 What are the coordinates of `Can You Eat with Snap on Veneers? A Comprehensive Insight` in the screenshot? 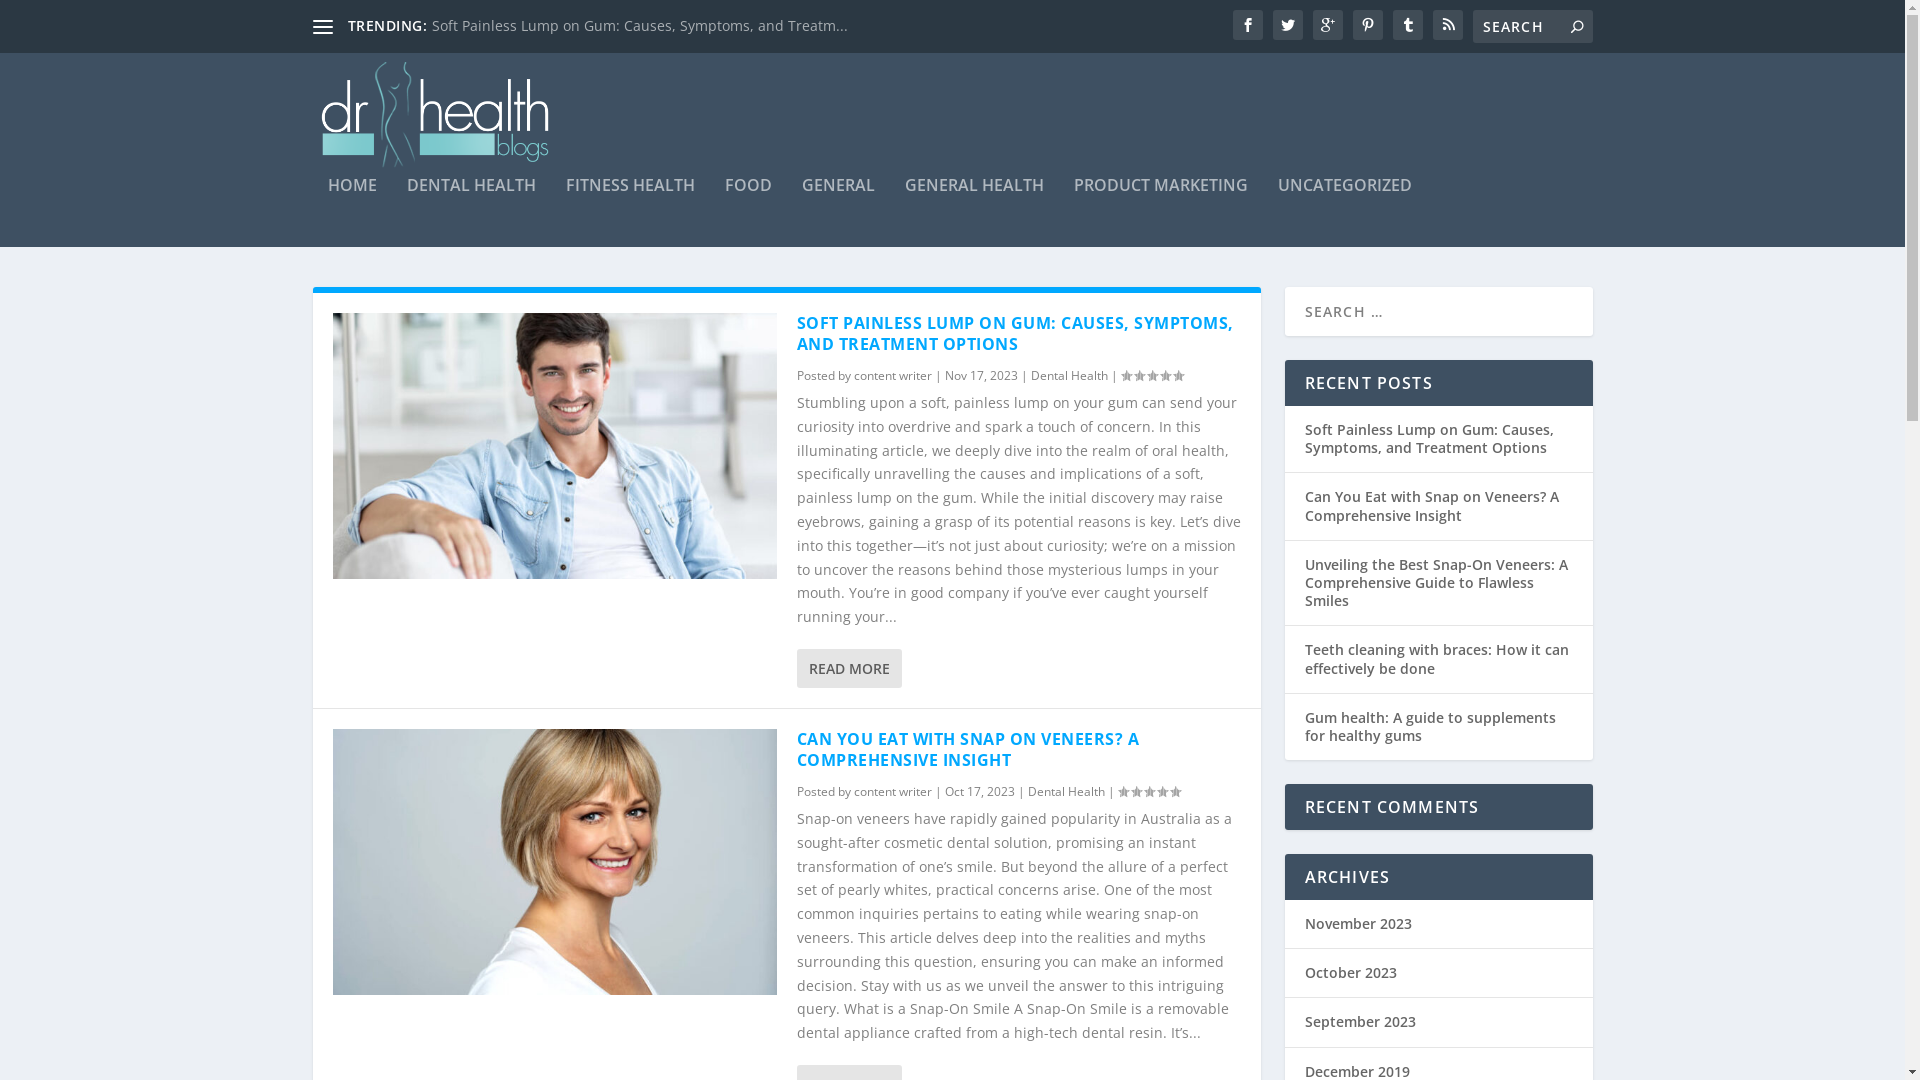 It's located at (1431, 506).